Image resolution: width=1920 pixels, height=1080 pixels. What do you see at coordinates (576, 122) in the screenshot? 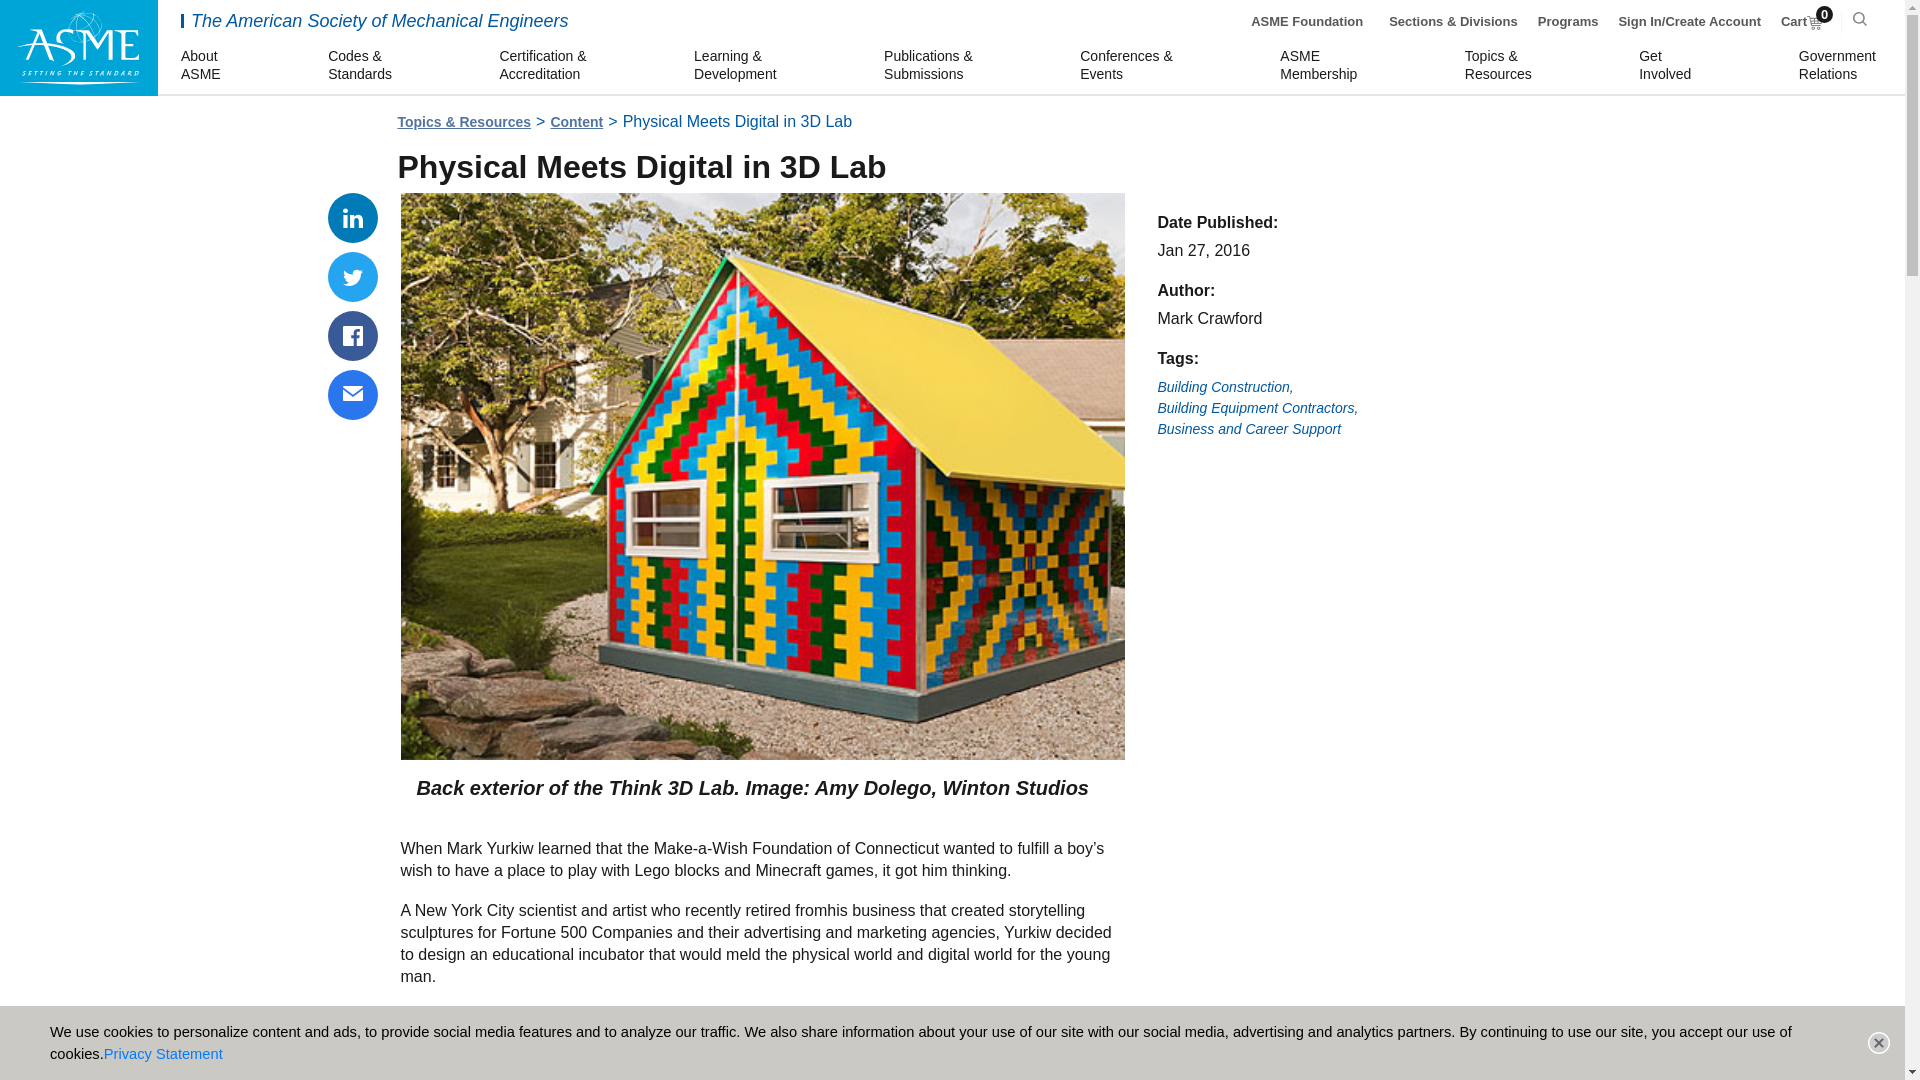
I see `Share on LinkedIn` at bounding box center [576, 122].